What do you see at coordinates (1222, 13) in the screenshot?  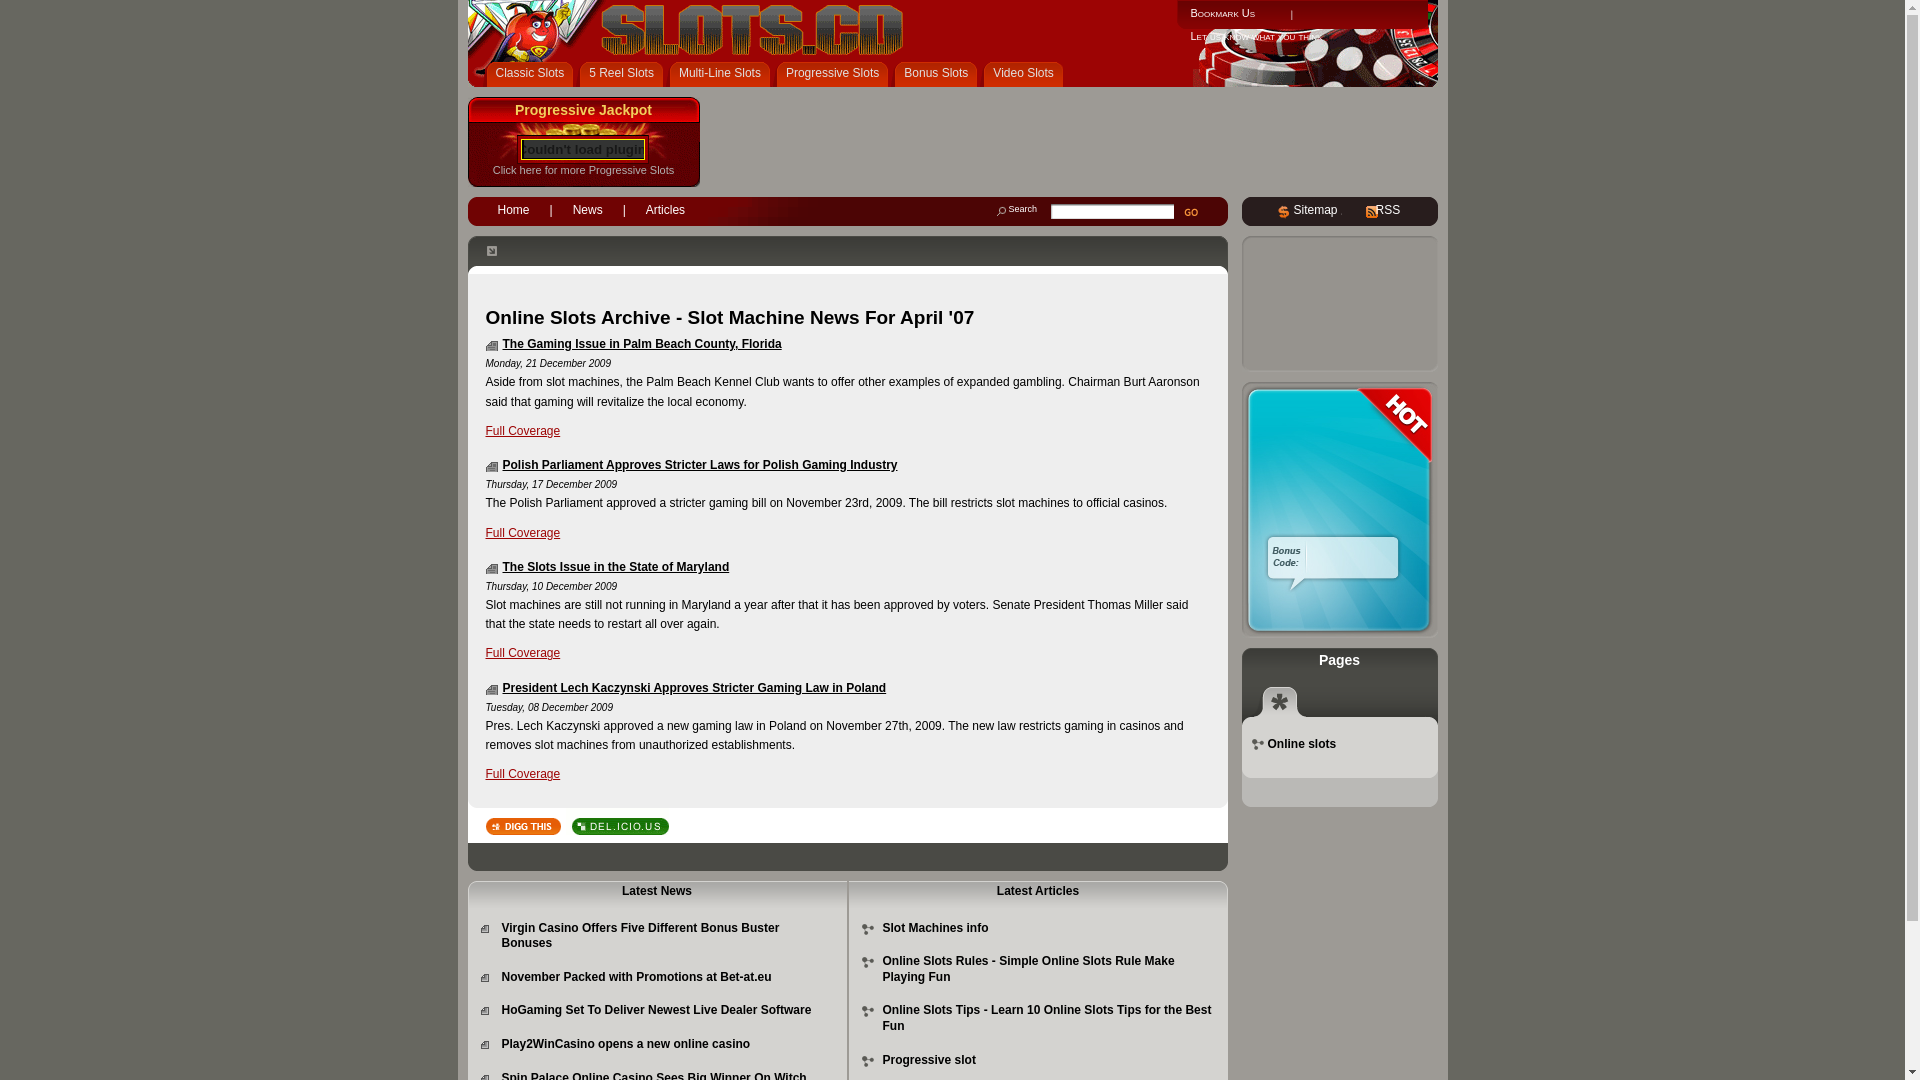 I see `Bookmark Us` at bounding box center [1222, 13].